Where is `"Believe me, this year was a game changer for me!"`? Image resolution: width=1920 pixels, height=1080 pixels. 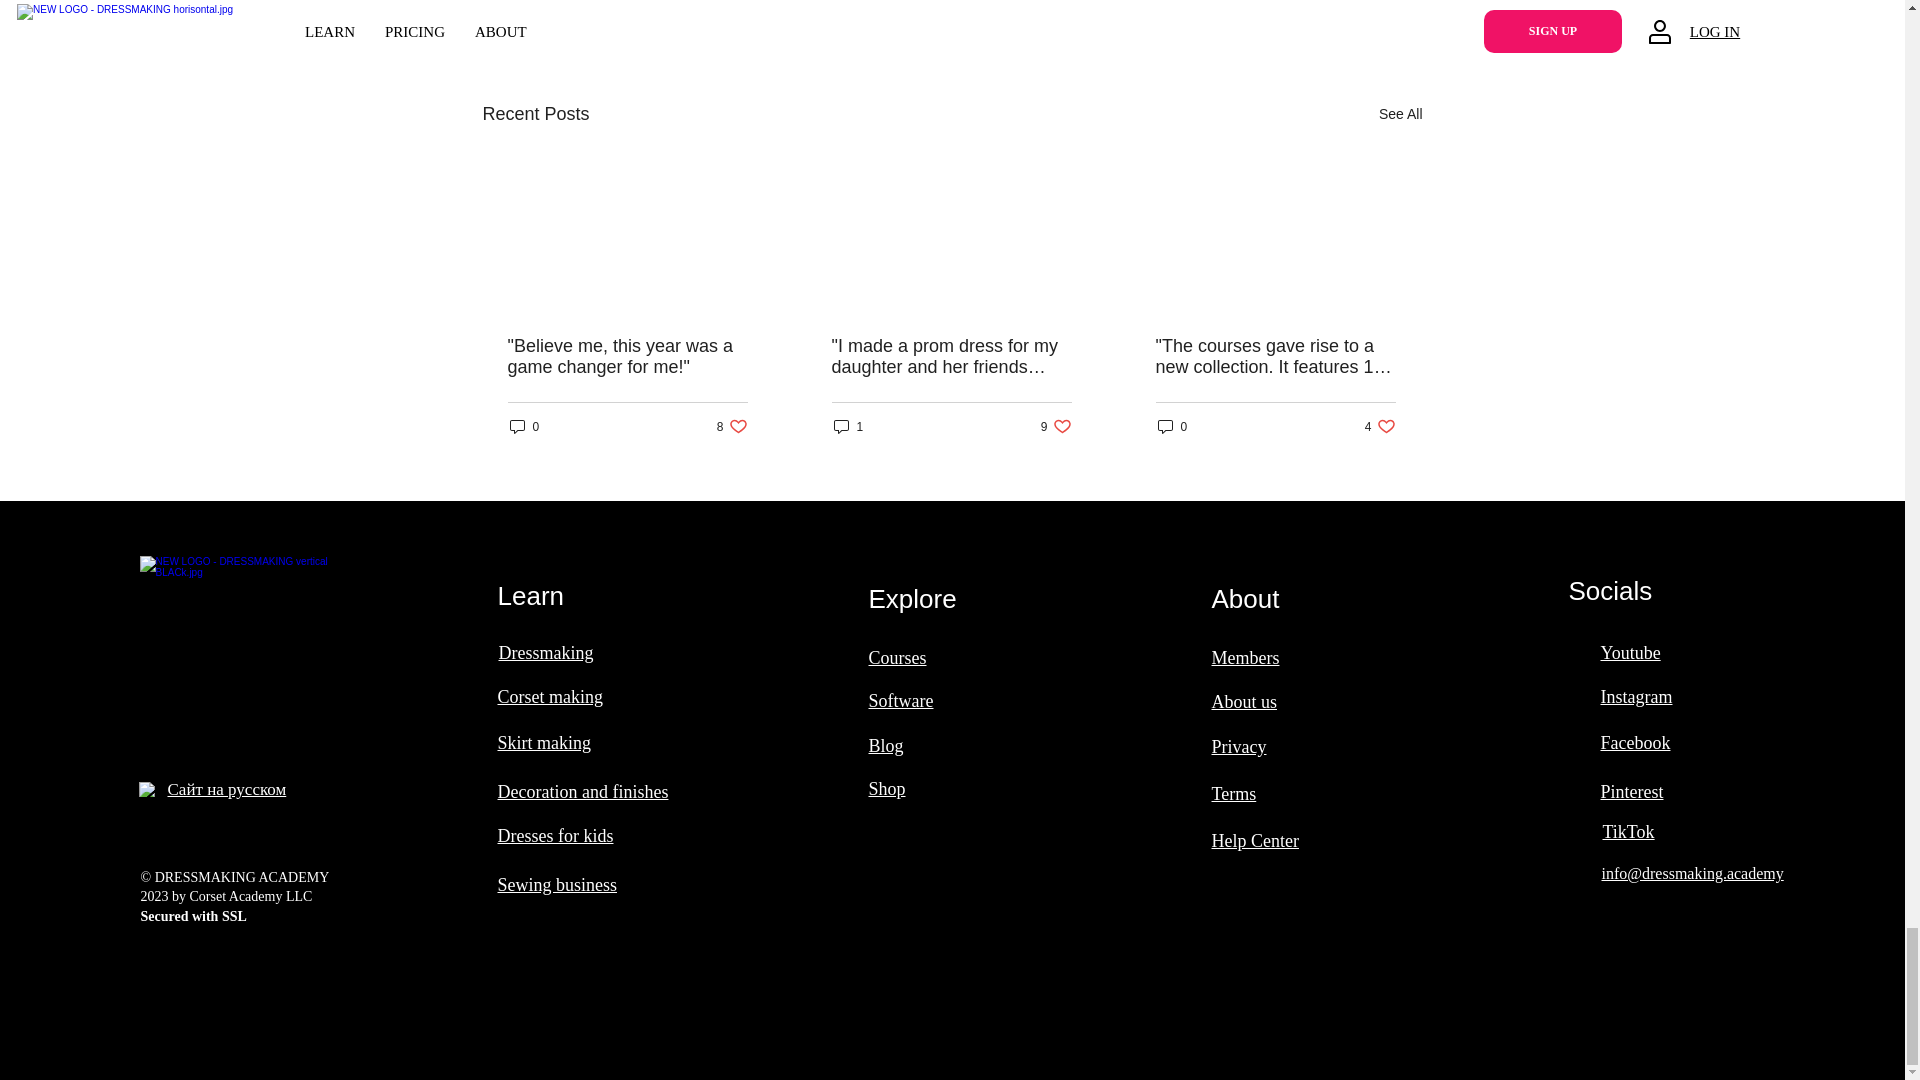
"Believe me, this year was a game changer for me!" is located at coordinates (848, 426).